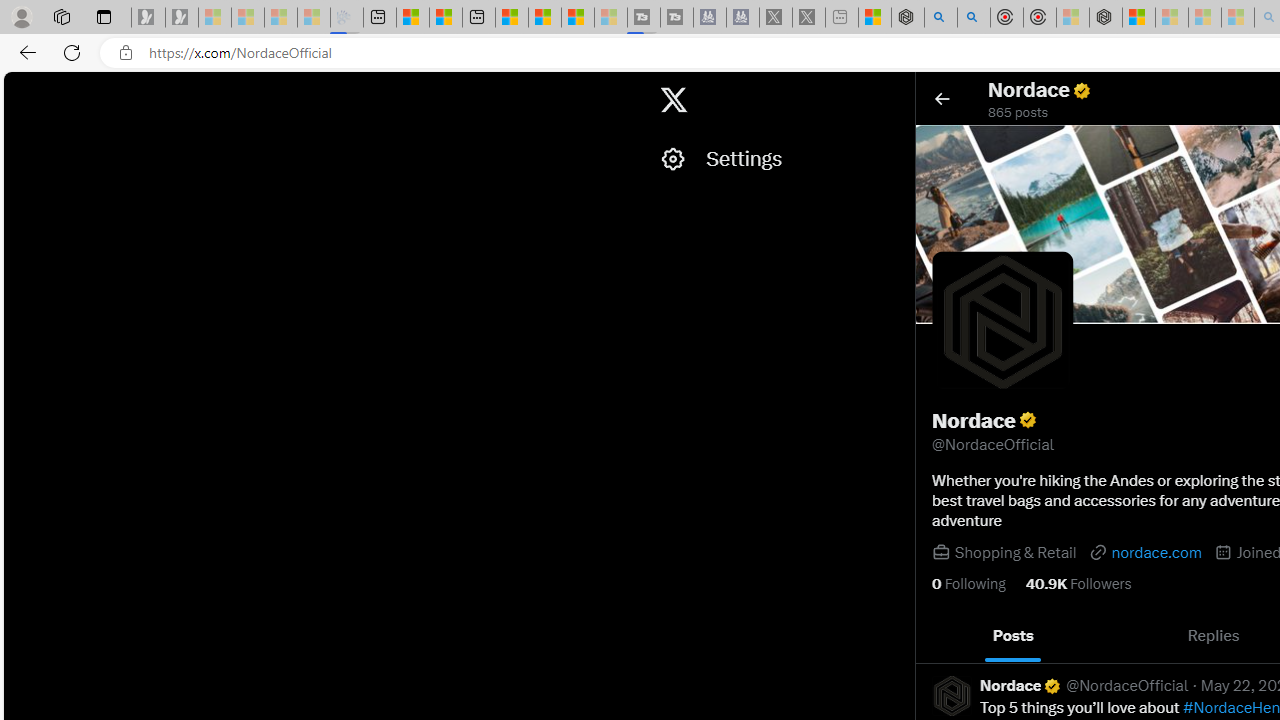  I want to click on Nordace - Nordace Siena Is Not An Ordinary Backpack, so click(1106, 18).